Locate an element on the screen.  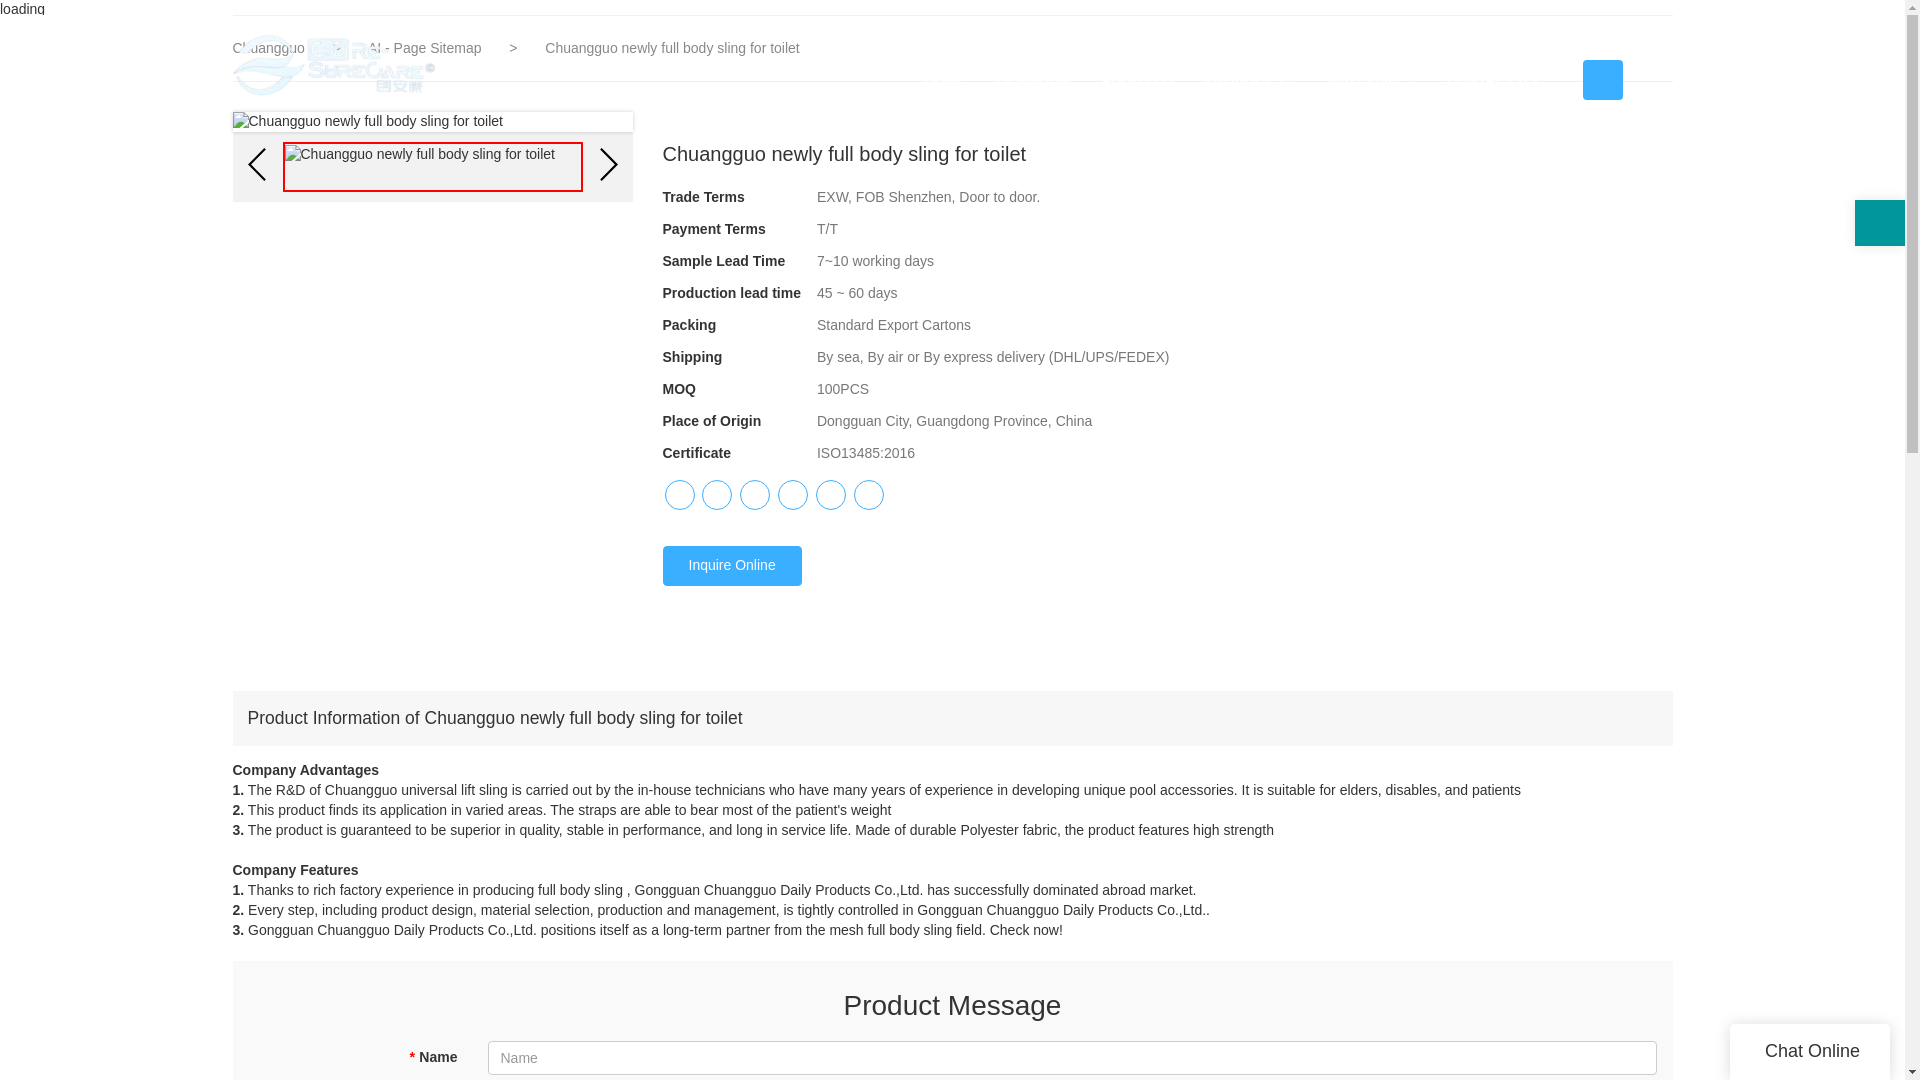
Chuangguo is located at coordinates (268, 48).